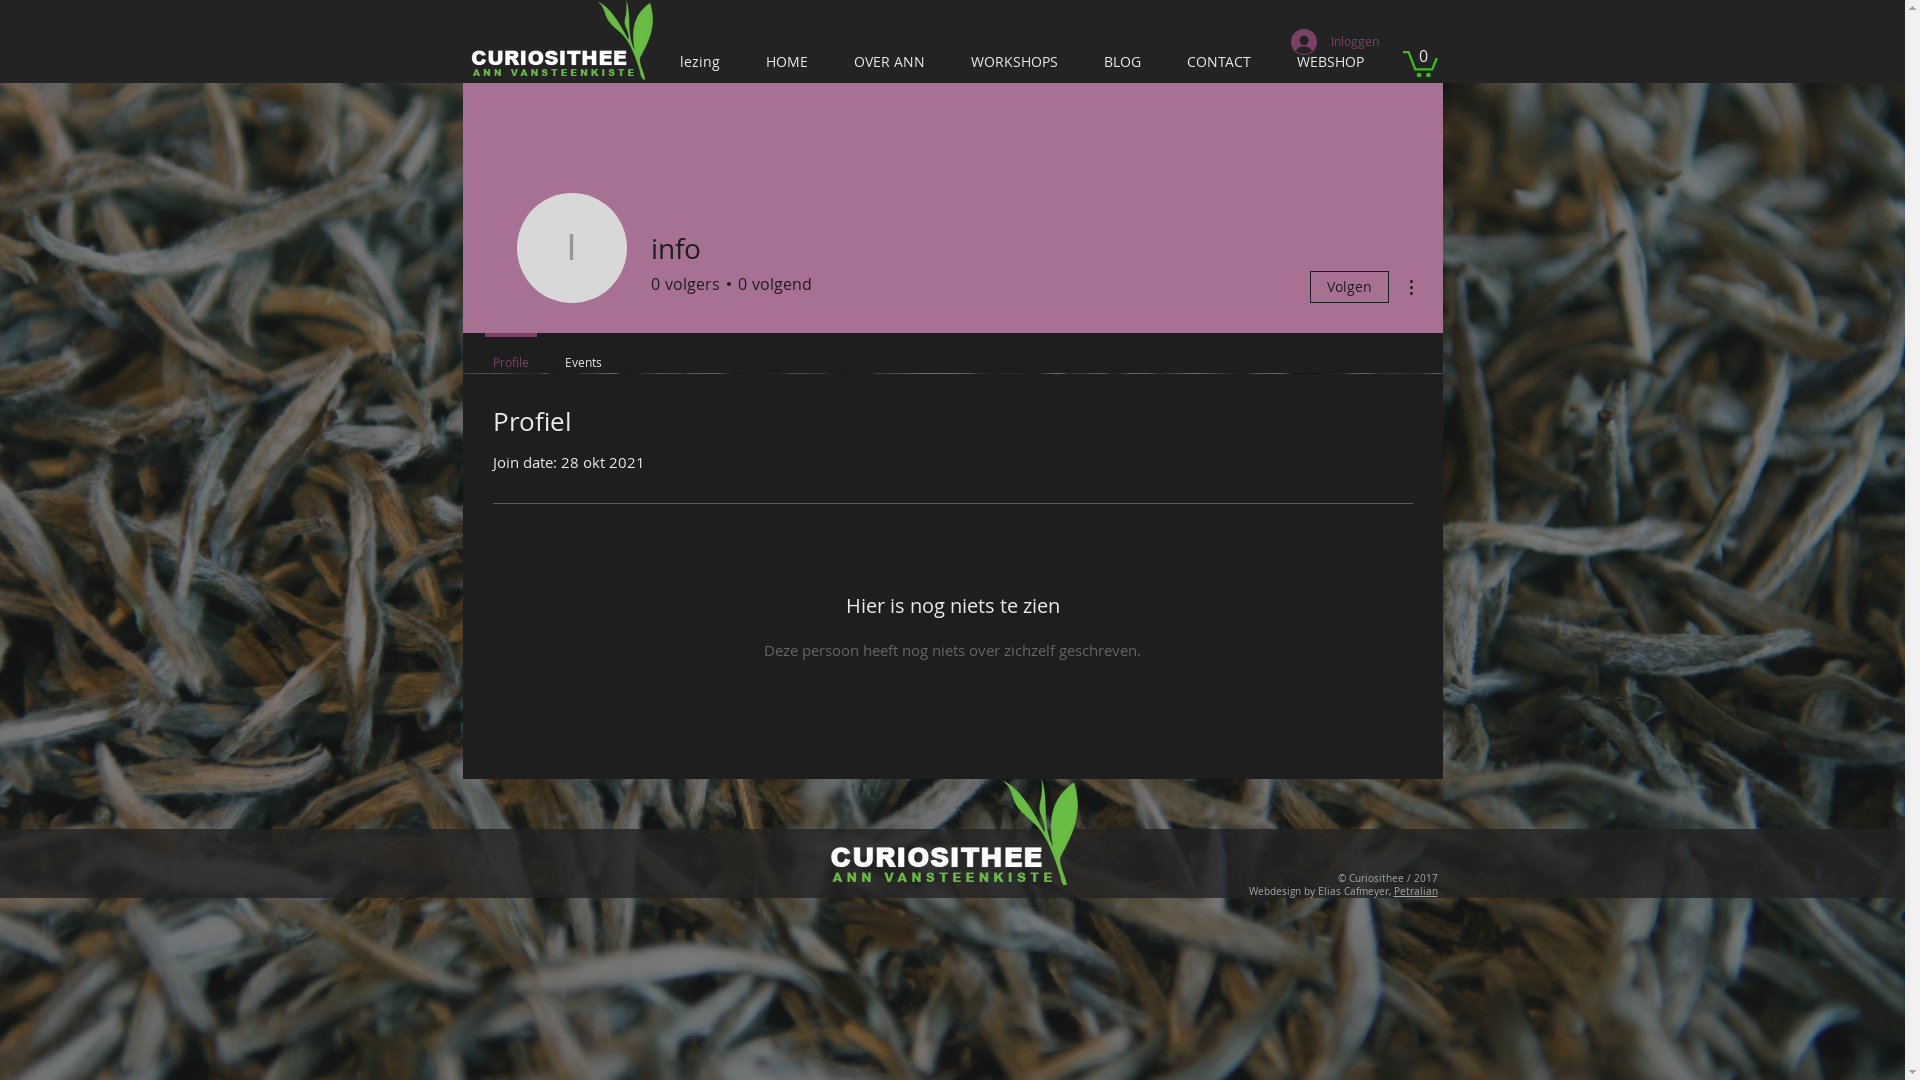 The width and height of the screenshot is (1920, 1080). I want to click on BLOG, so click(1126, 62).